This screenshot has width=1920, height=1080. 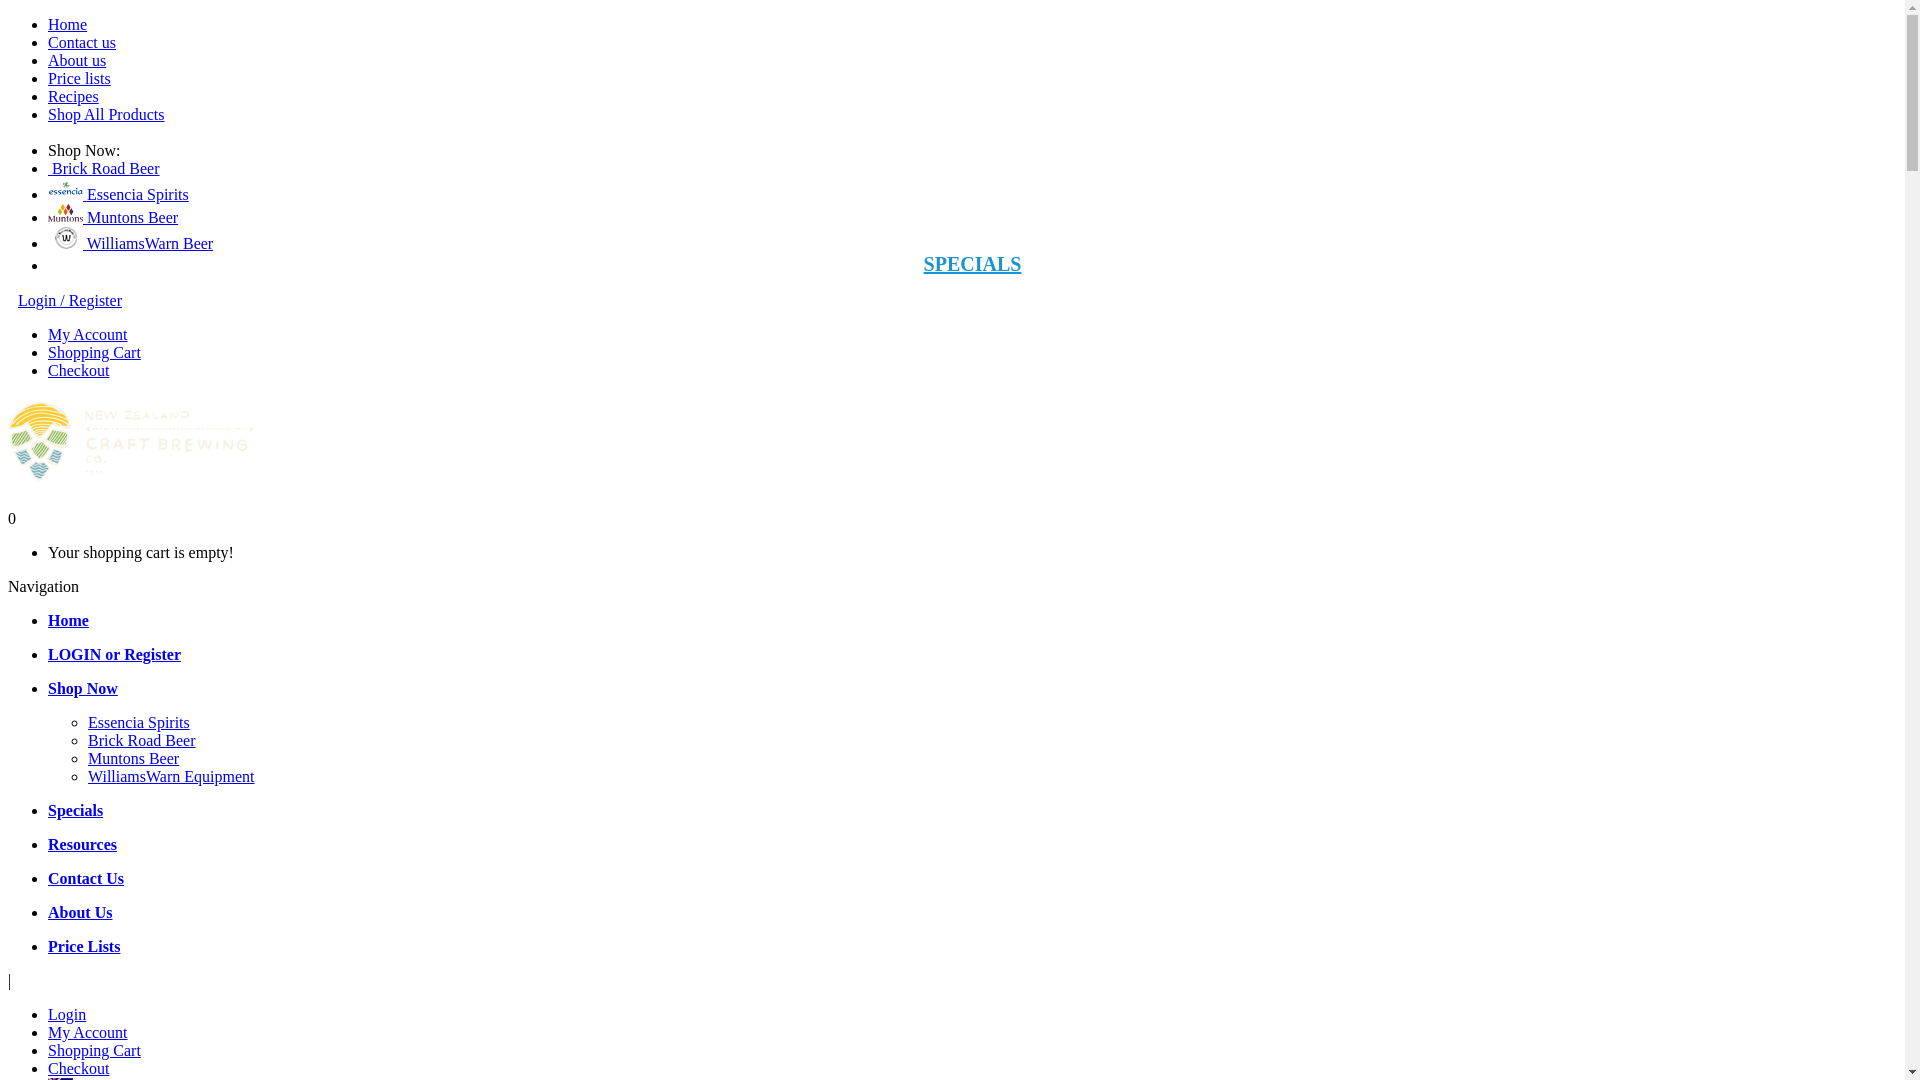 What do you see at coordinates (84, 946) in the screenshot?
I see `Price Lists` at bounding box center [84, 946].